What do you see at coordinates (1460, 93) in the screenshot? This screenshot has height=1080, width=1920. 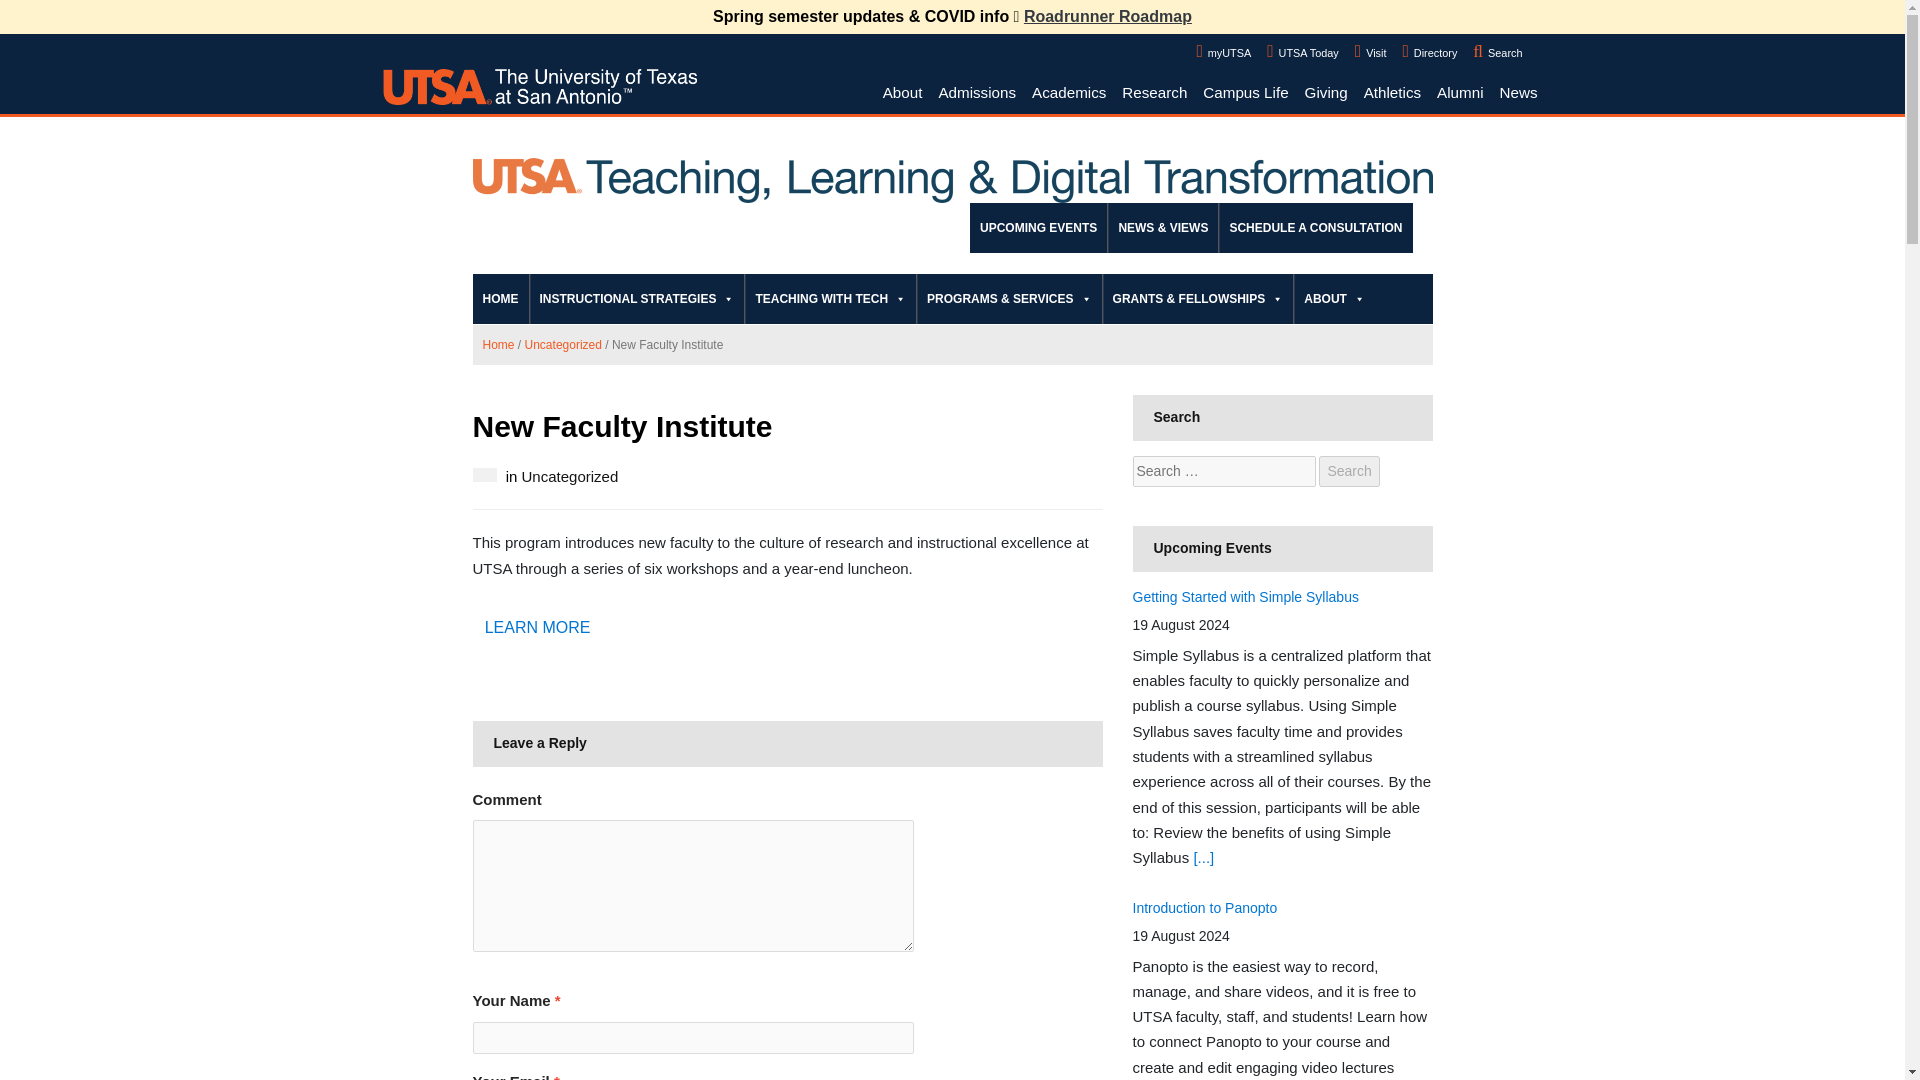 I see `Alumni` at bounding box center [1460, 93].